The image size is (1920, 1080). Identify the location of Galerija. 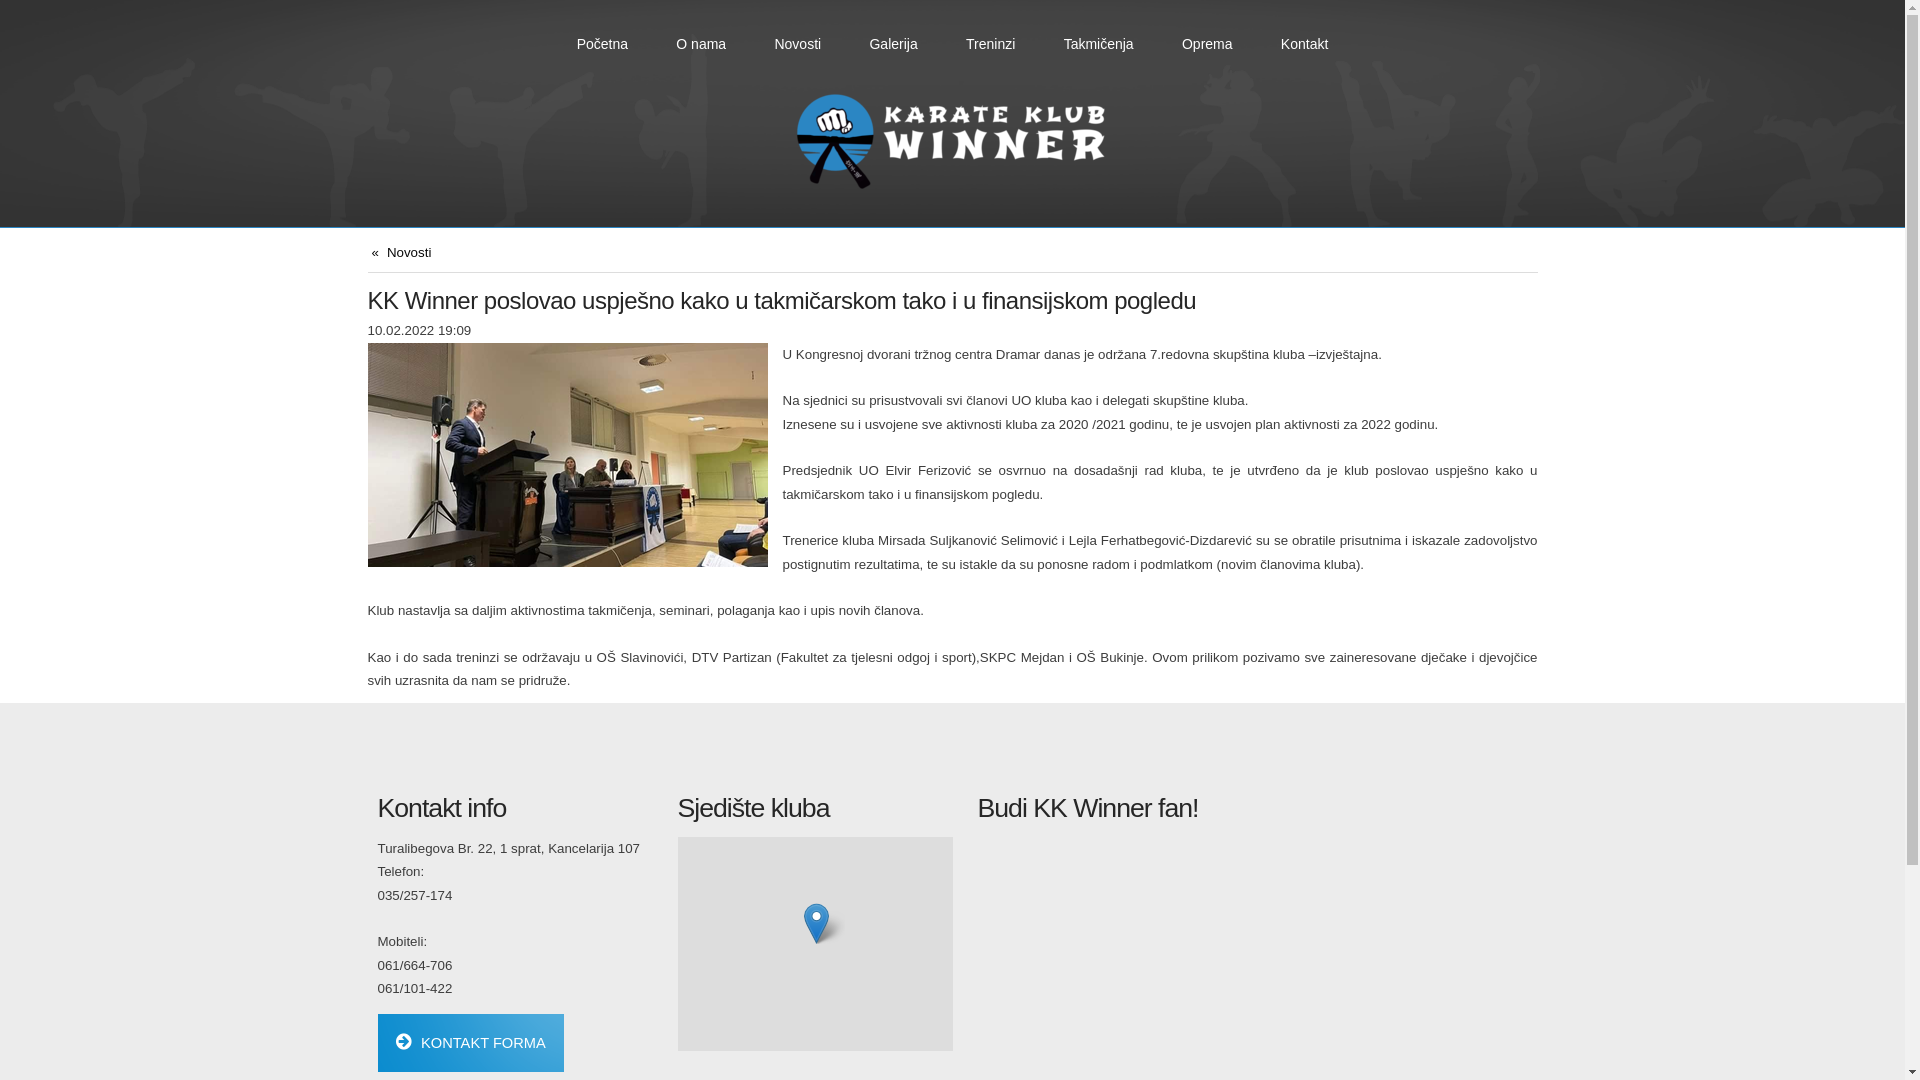
(894, 44).